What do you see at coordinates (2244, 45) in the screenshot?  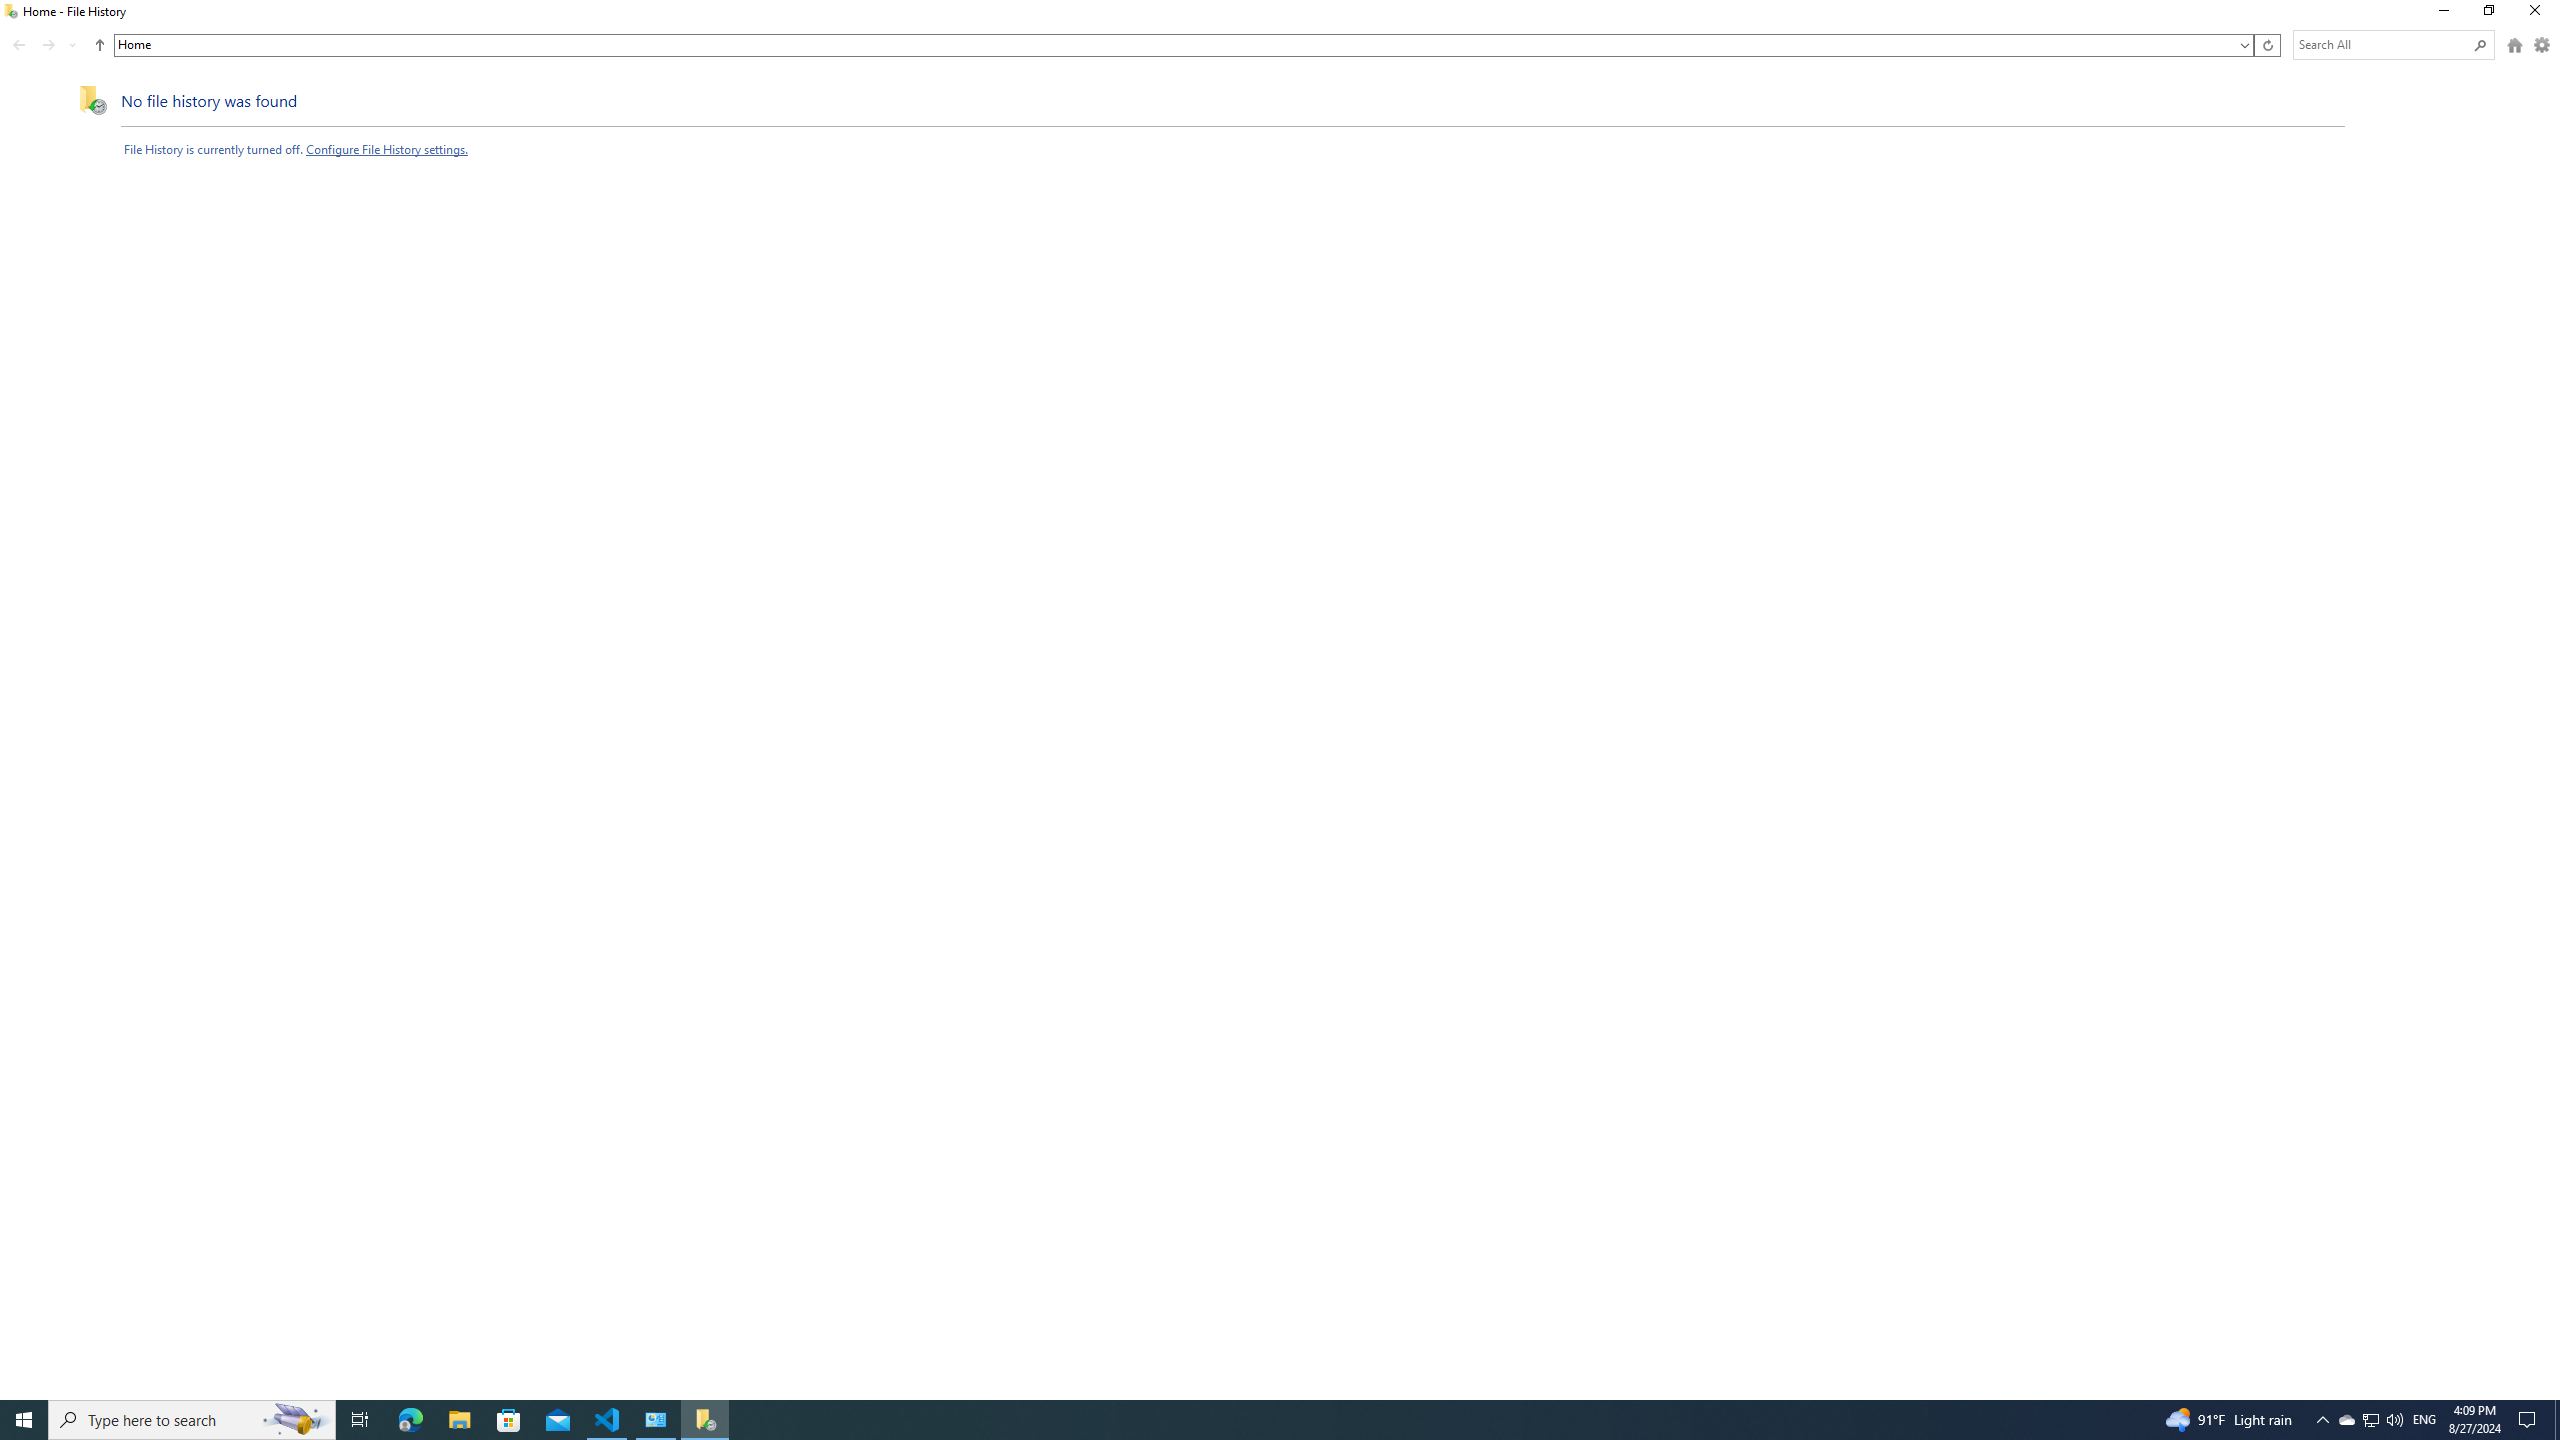 I see `Open` at bounding box center [2244, 45].